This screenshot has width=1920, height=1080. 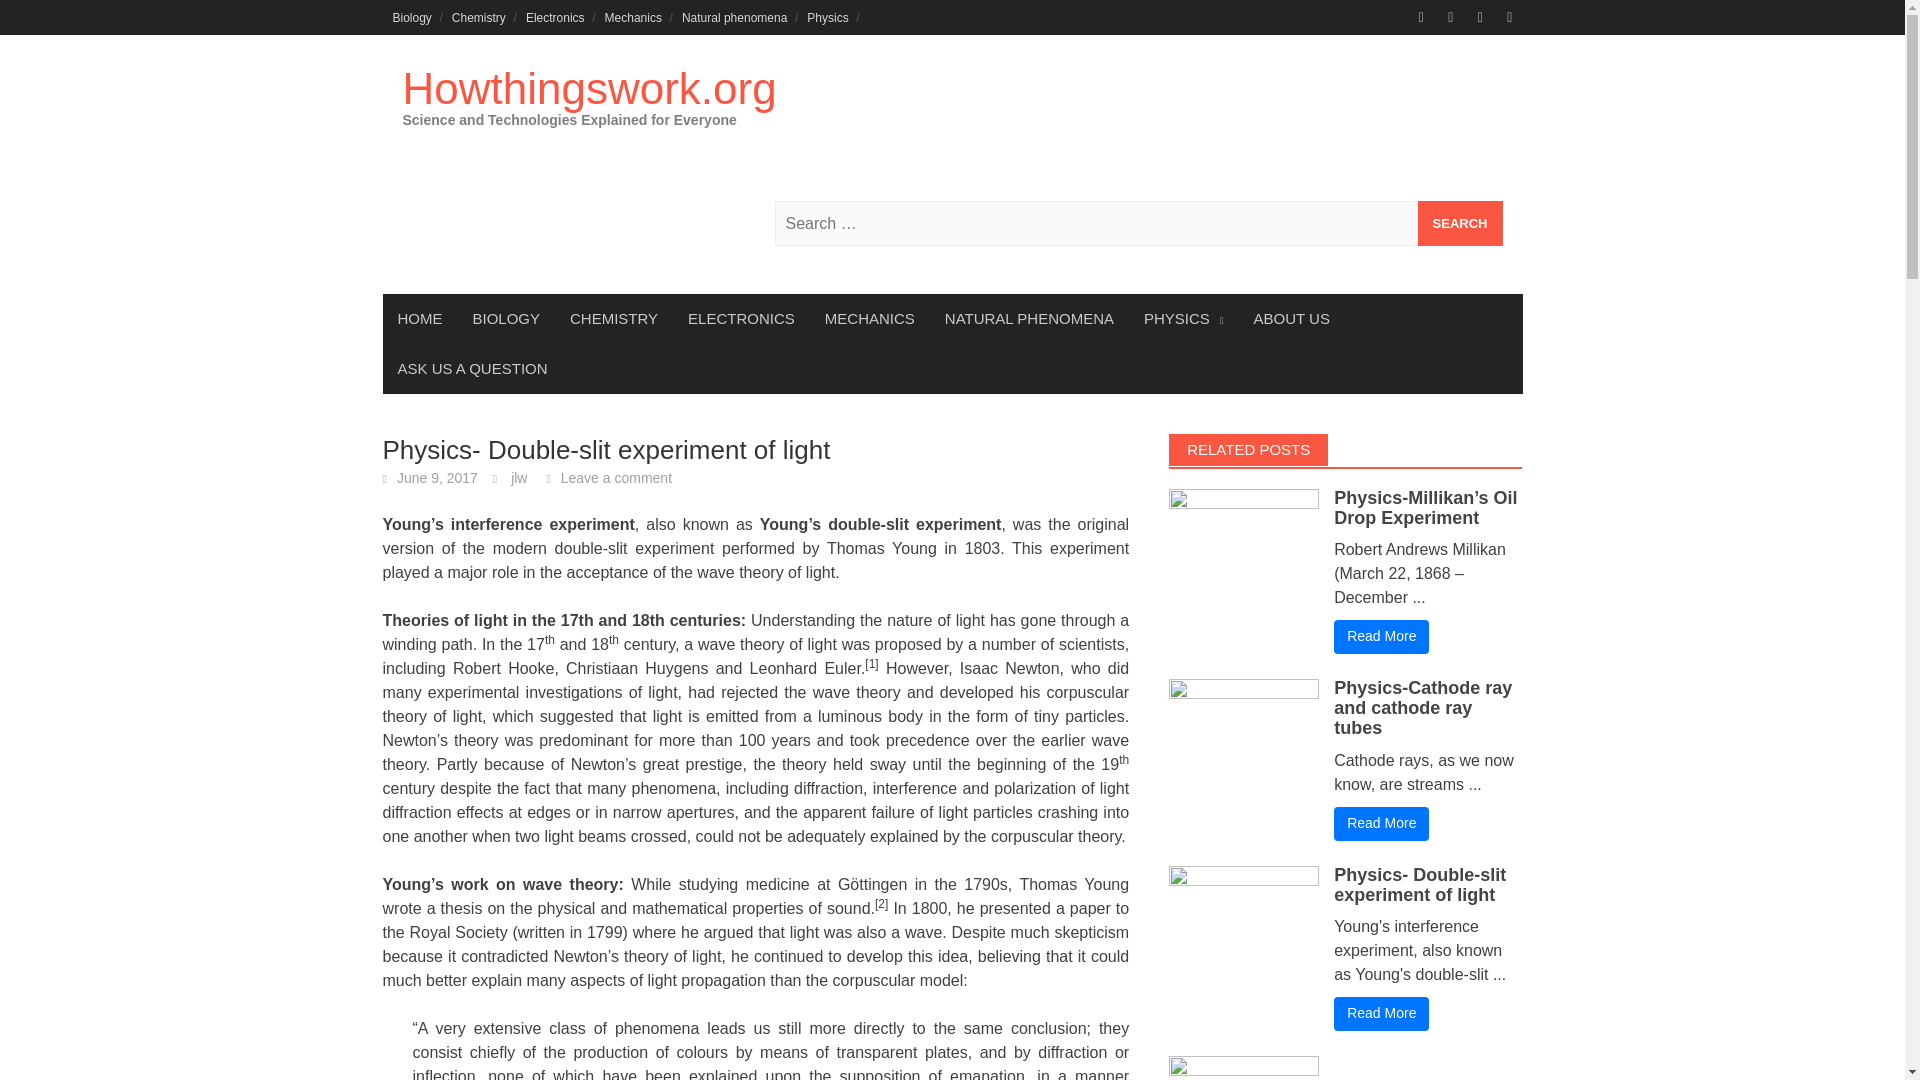 What do you see at coordinates (1460, 223) in the screenshot?
I see `Search` at bounding box center [1460, 223].